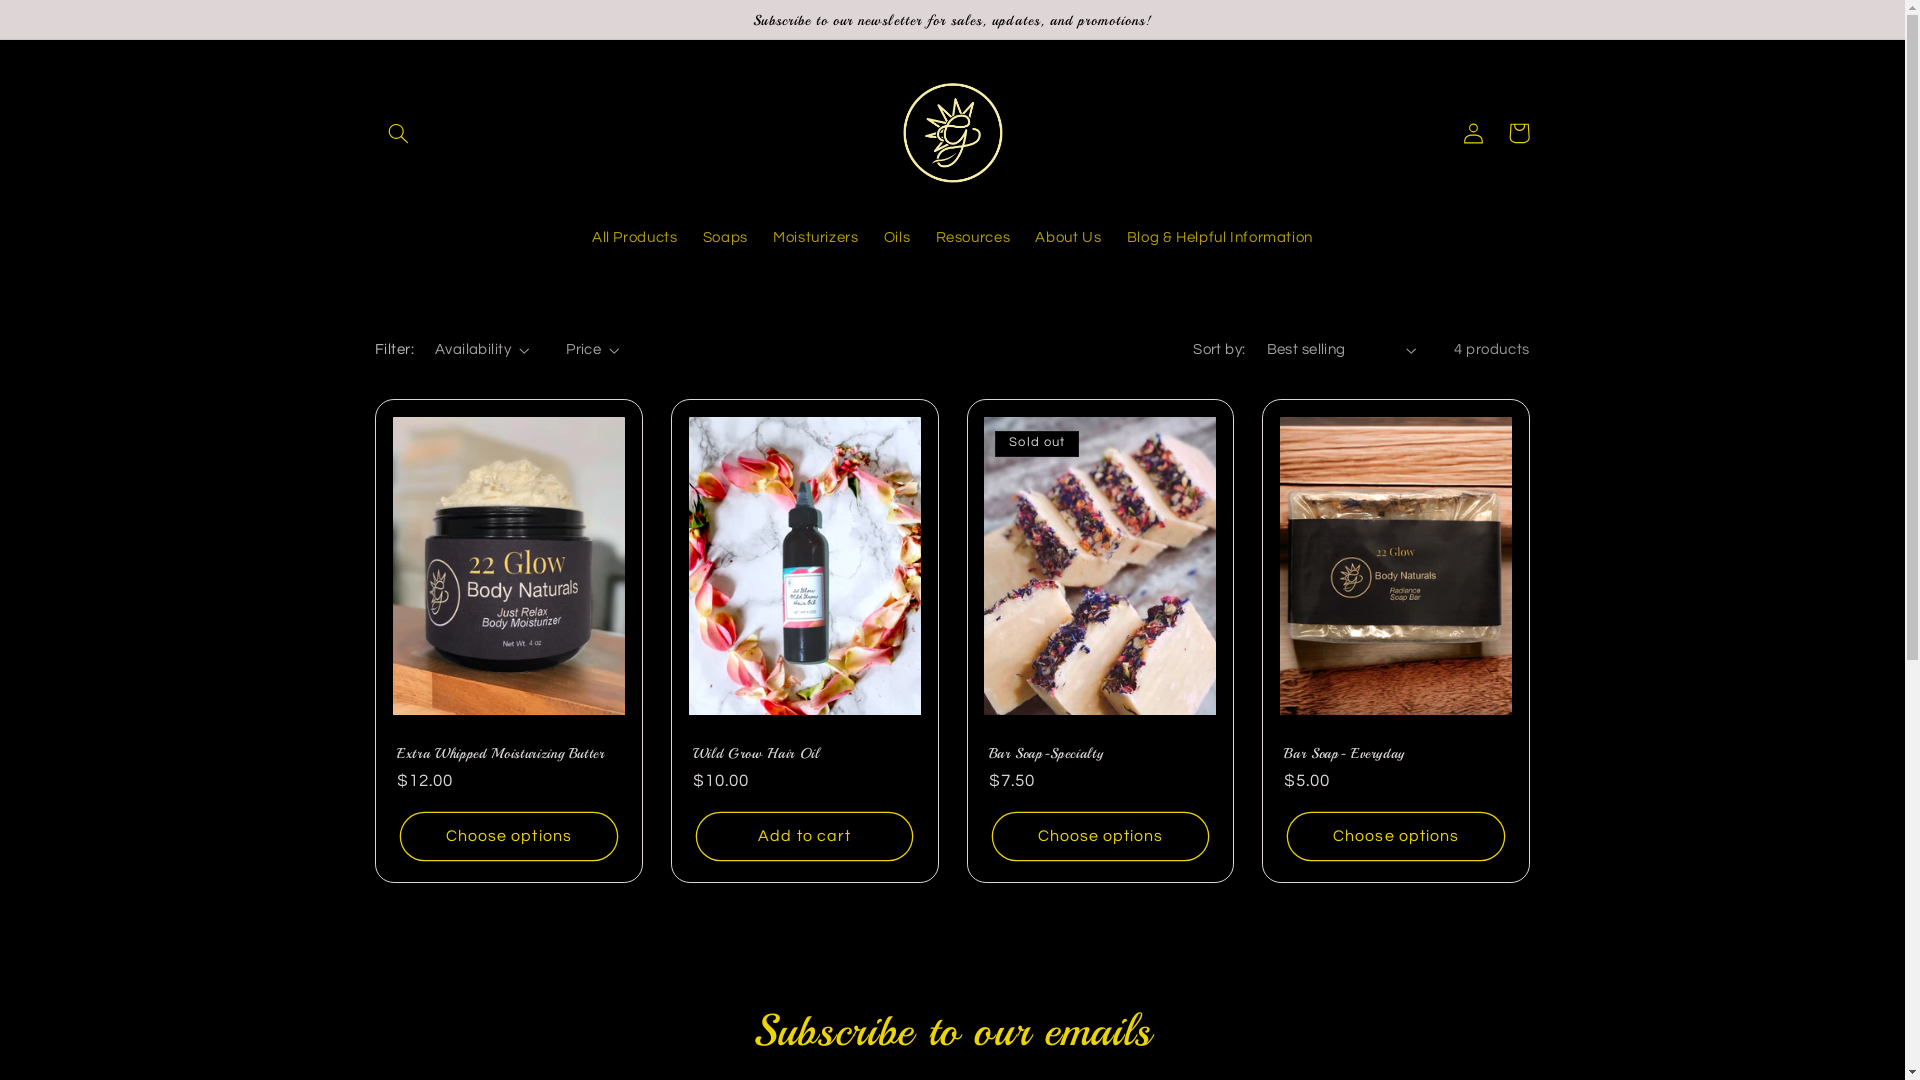 The image size is (1920, 1080). Describe the element at coordinates (897, 239) in the screenshot. I see `Oils` at that location.